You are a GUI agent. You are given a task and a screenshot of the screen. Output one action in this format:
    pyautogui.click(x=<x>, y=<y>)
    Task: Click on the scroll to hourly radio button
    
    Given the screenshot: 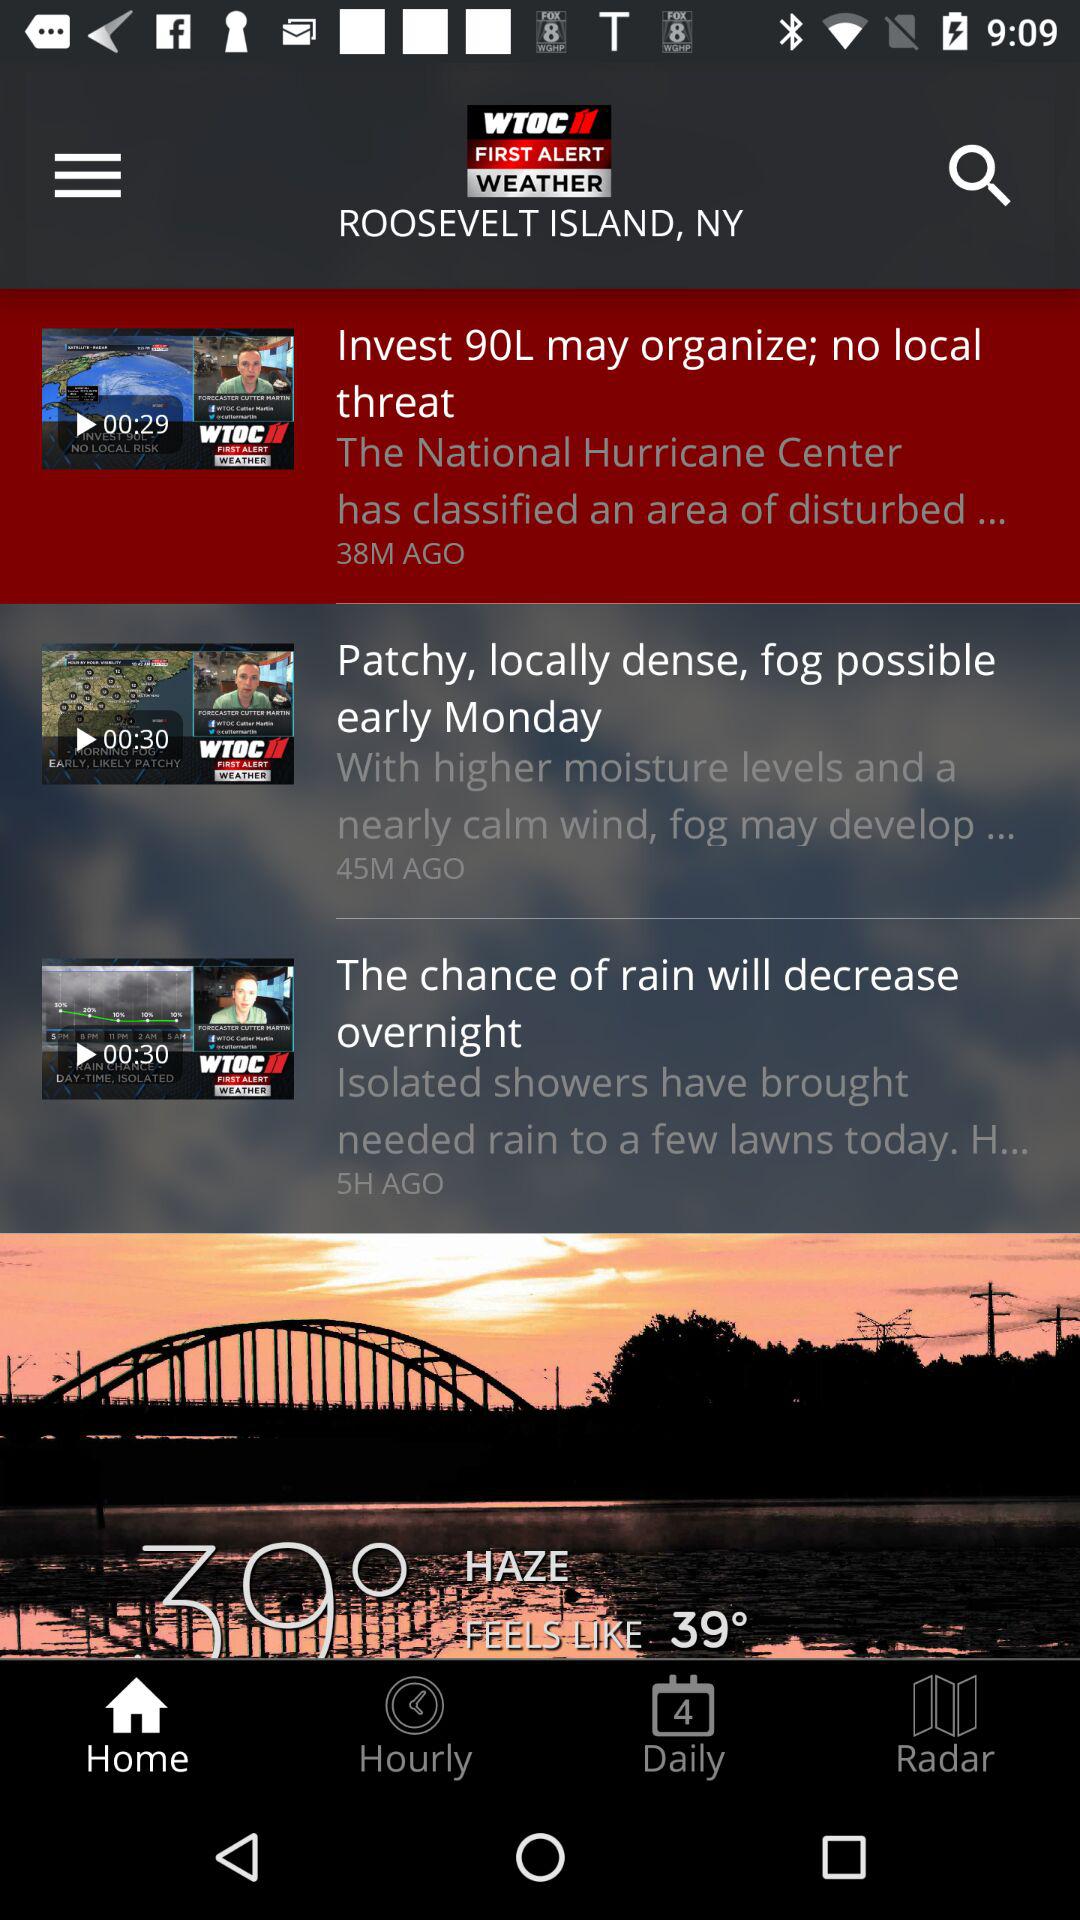 What is the action you would take?
    pyautogui.click(x=414, y=1726)
    